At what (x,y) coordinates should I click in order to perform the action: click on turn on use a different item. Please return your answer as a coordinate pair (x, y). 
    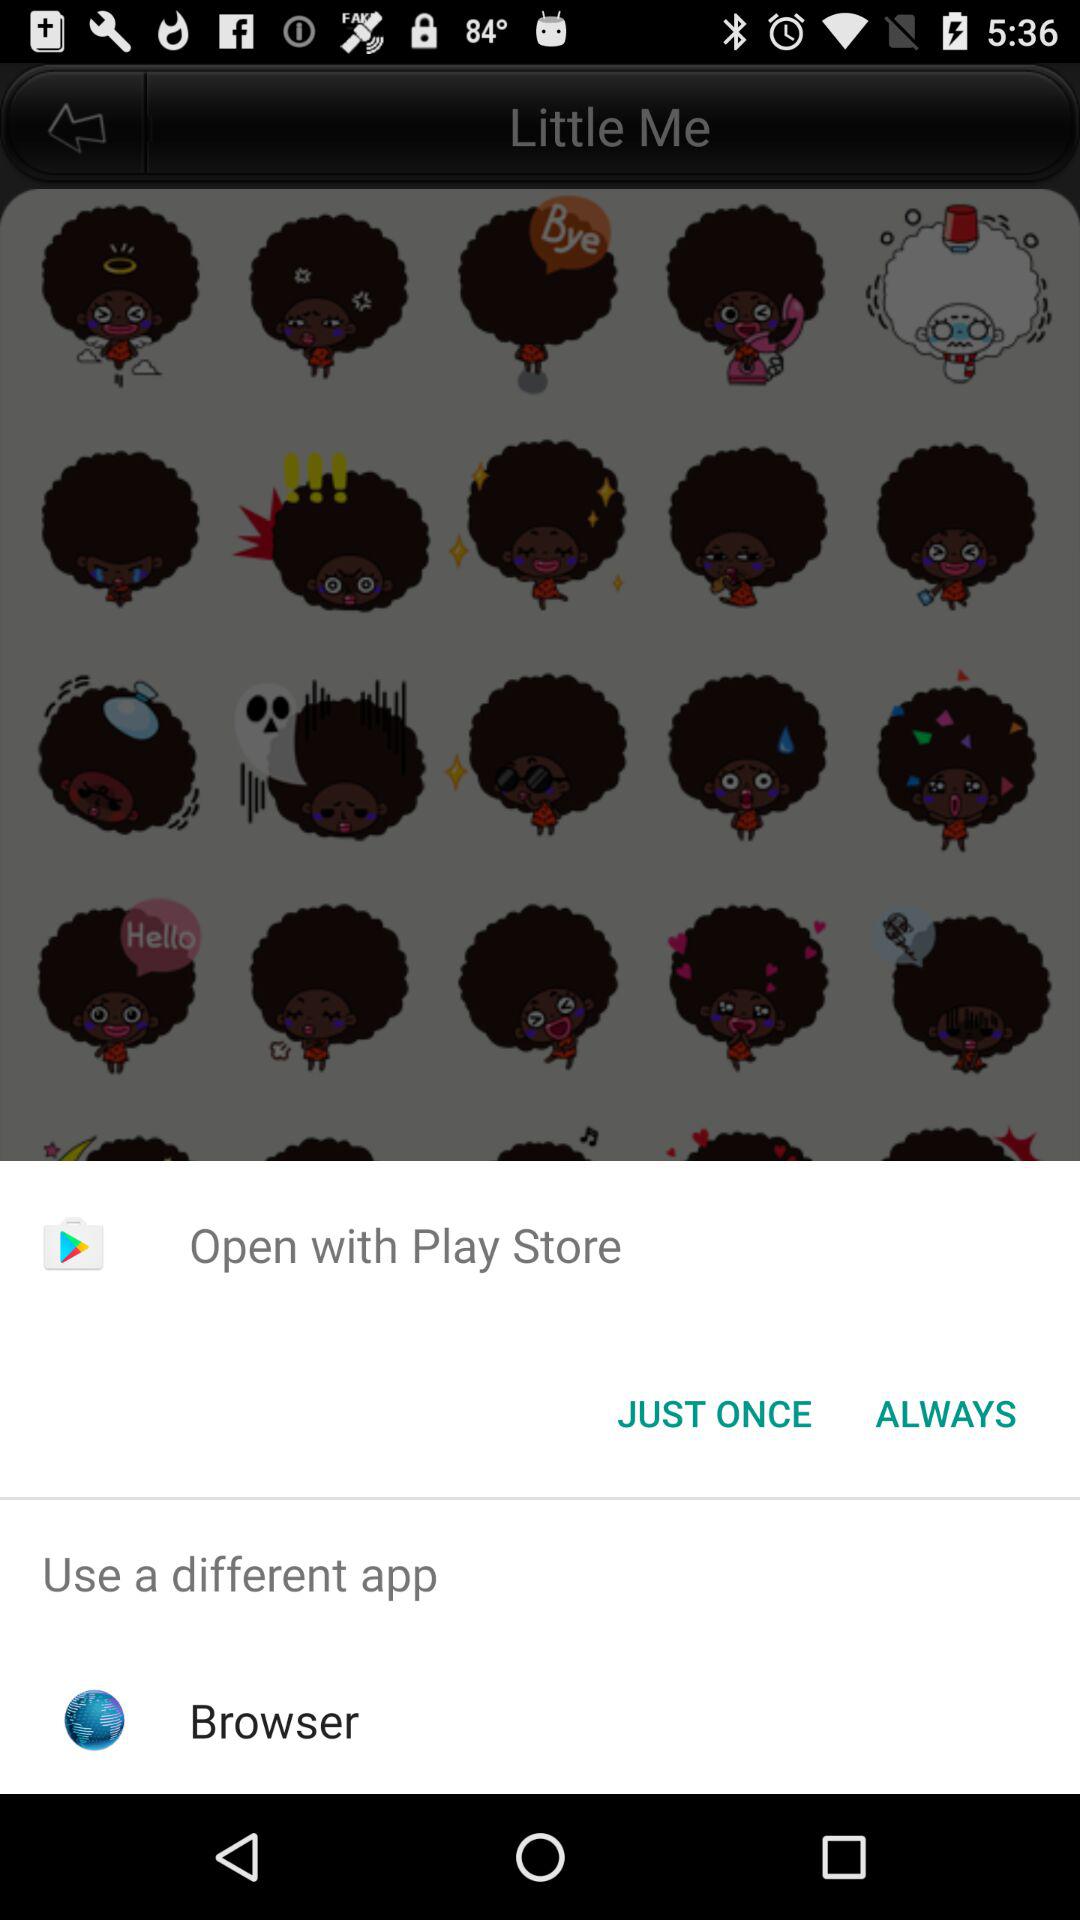
    Looking at the image, I should click on (540, 1574).